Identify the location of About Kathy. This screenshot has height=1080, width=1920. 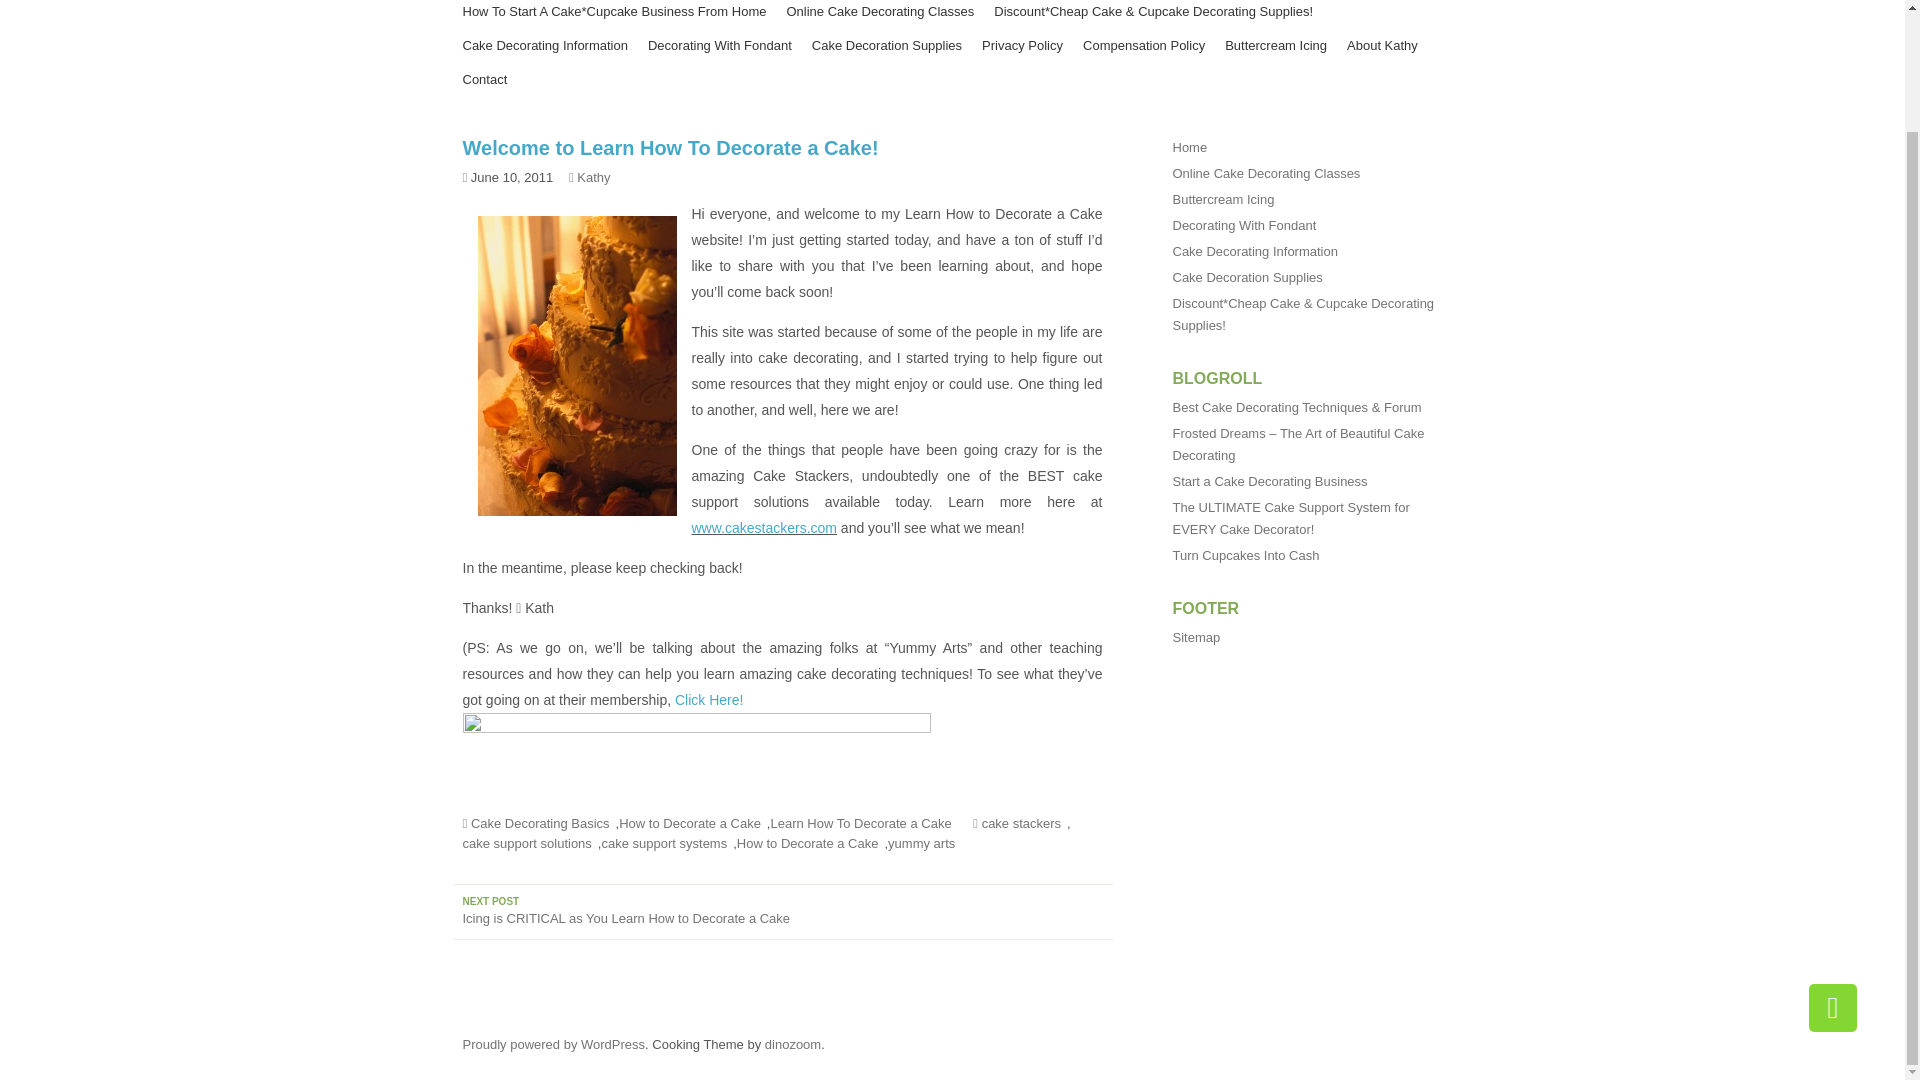
(1382, 46).